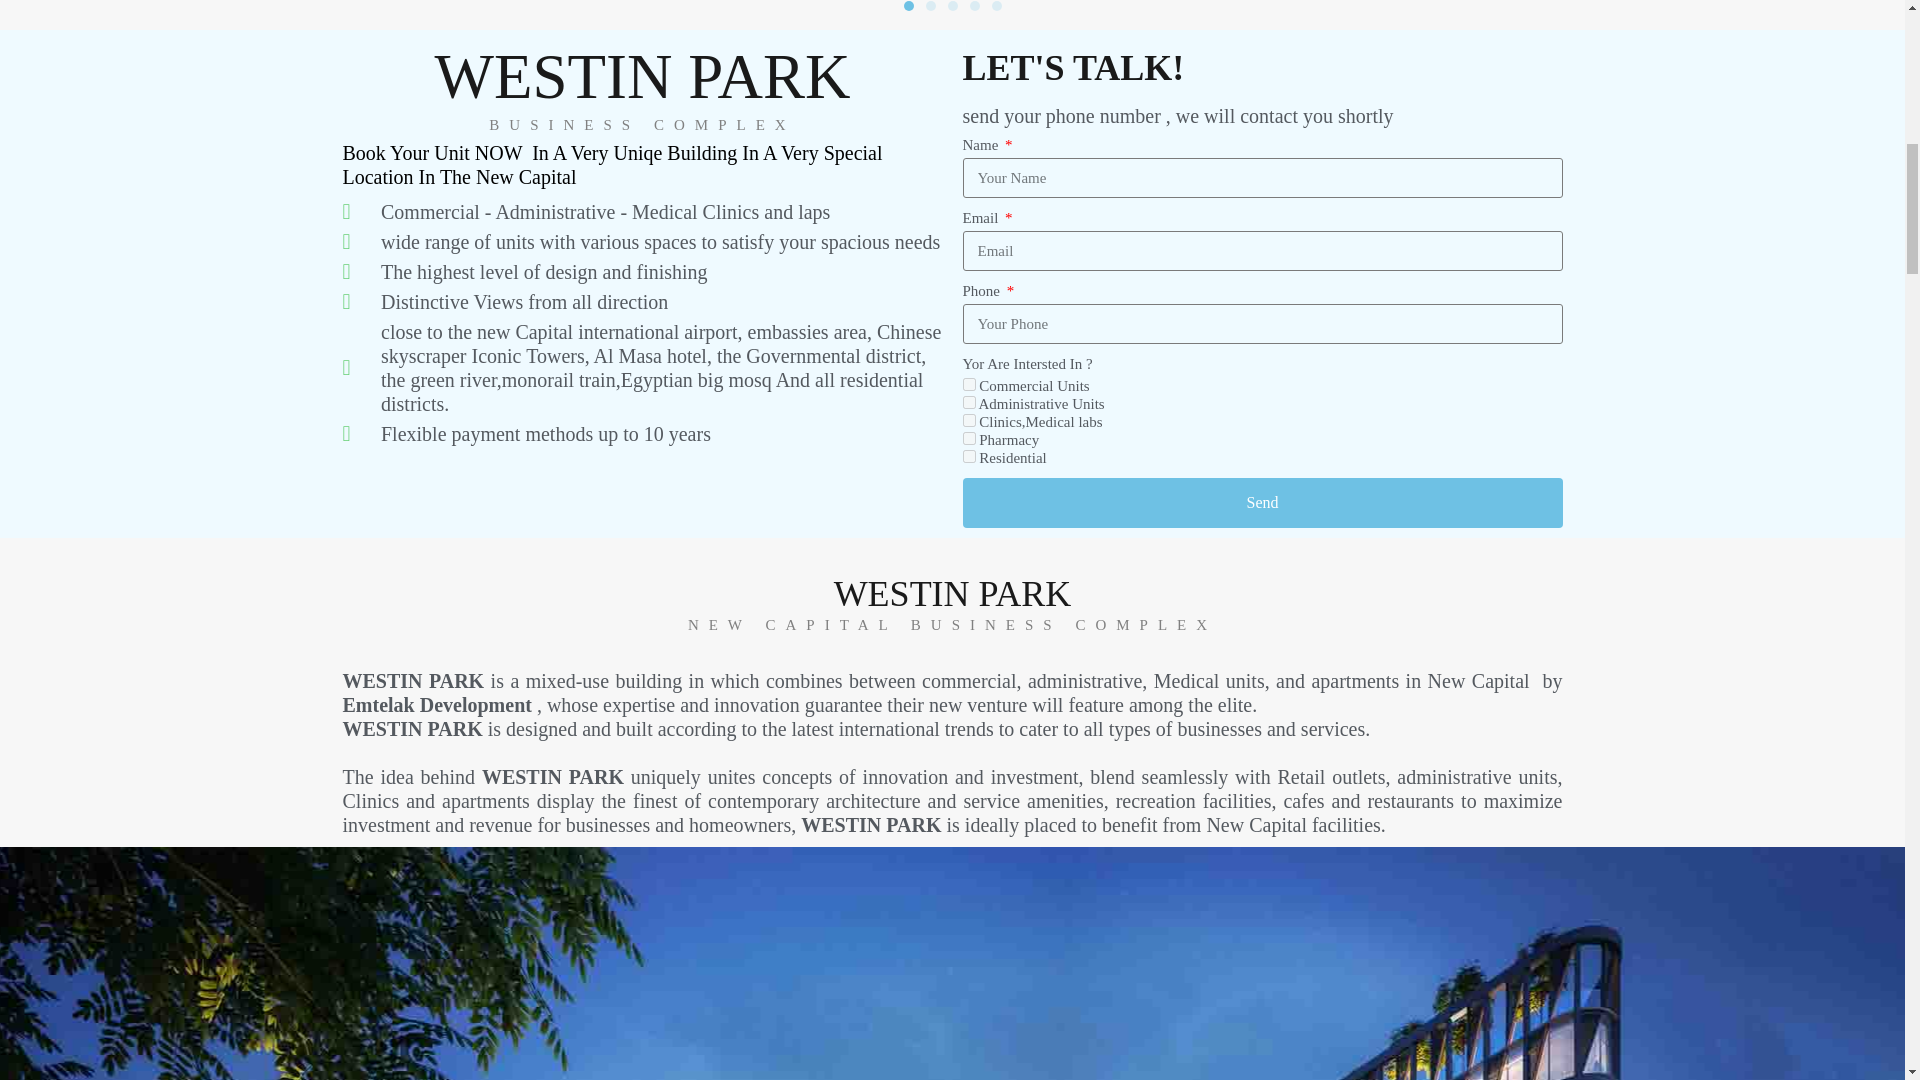  I want to click on Administrative Units, so click(968, 402).